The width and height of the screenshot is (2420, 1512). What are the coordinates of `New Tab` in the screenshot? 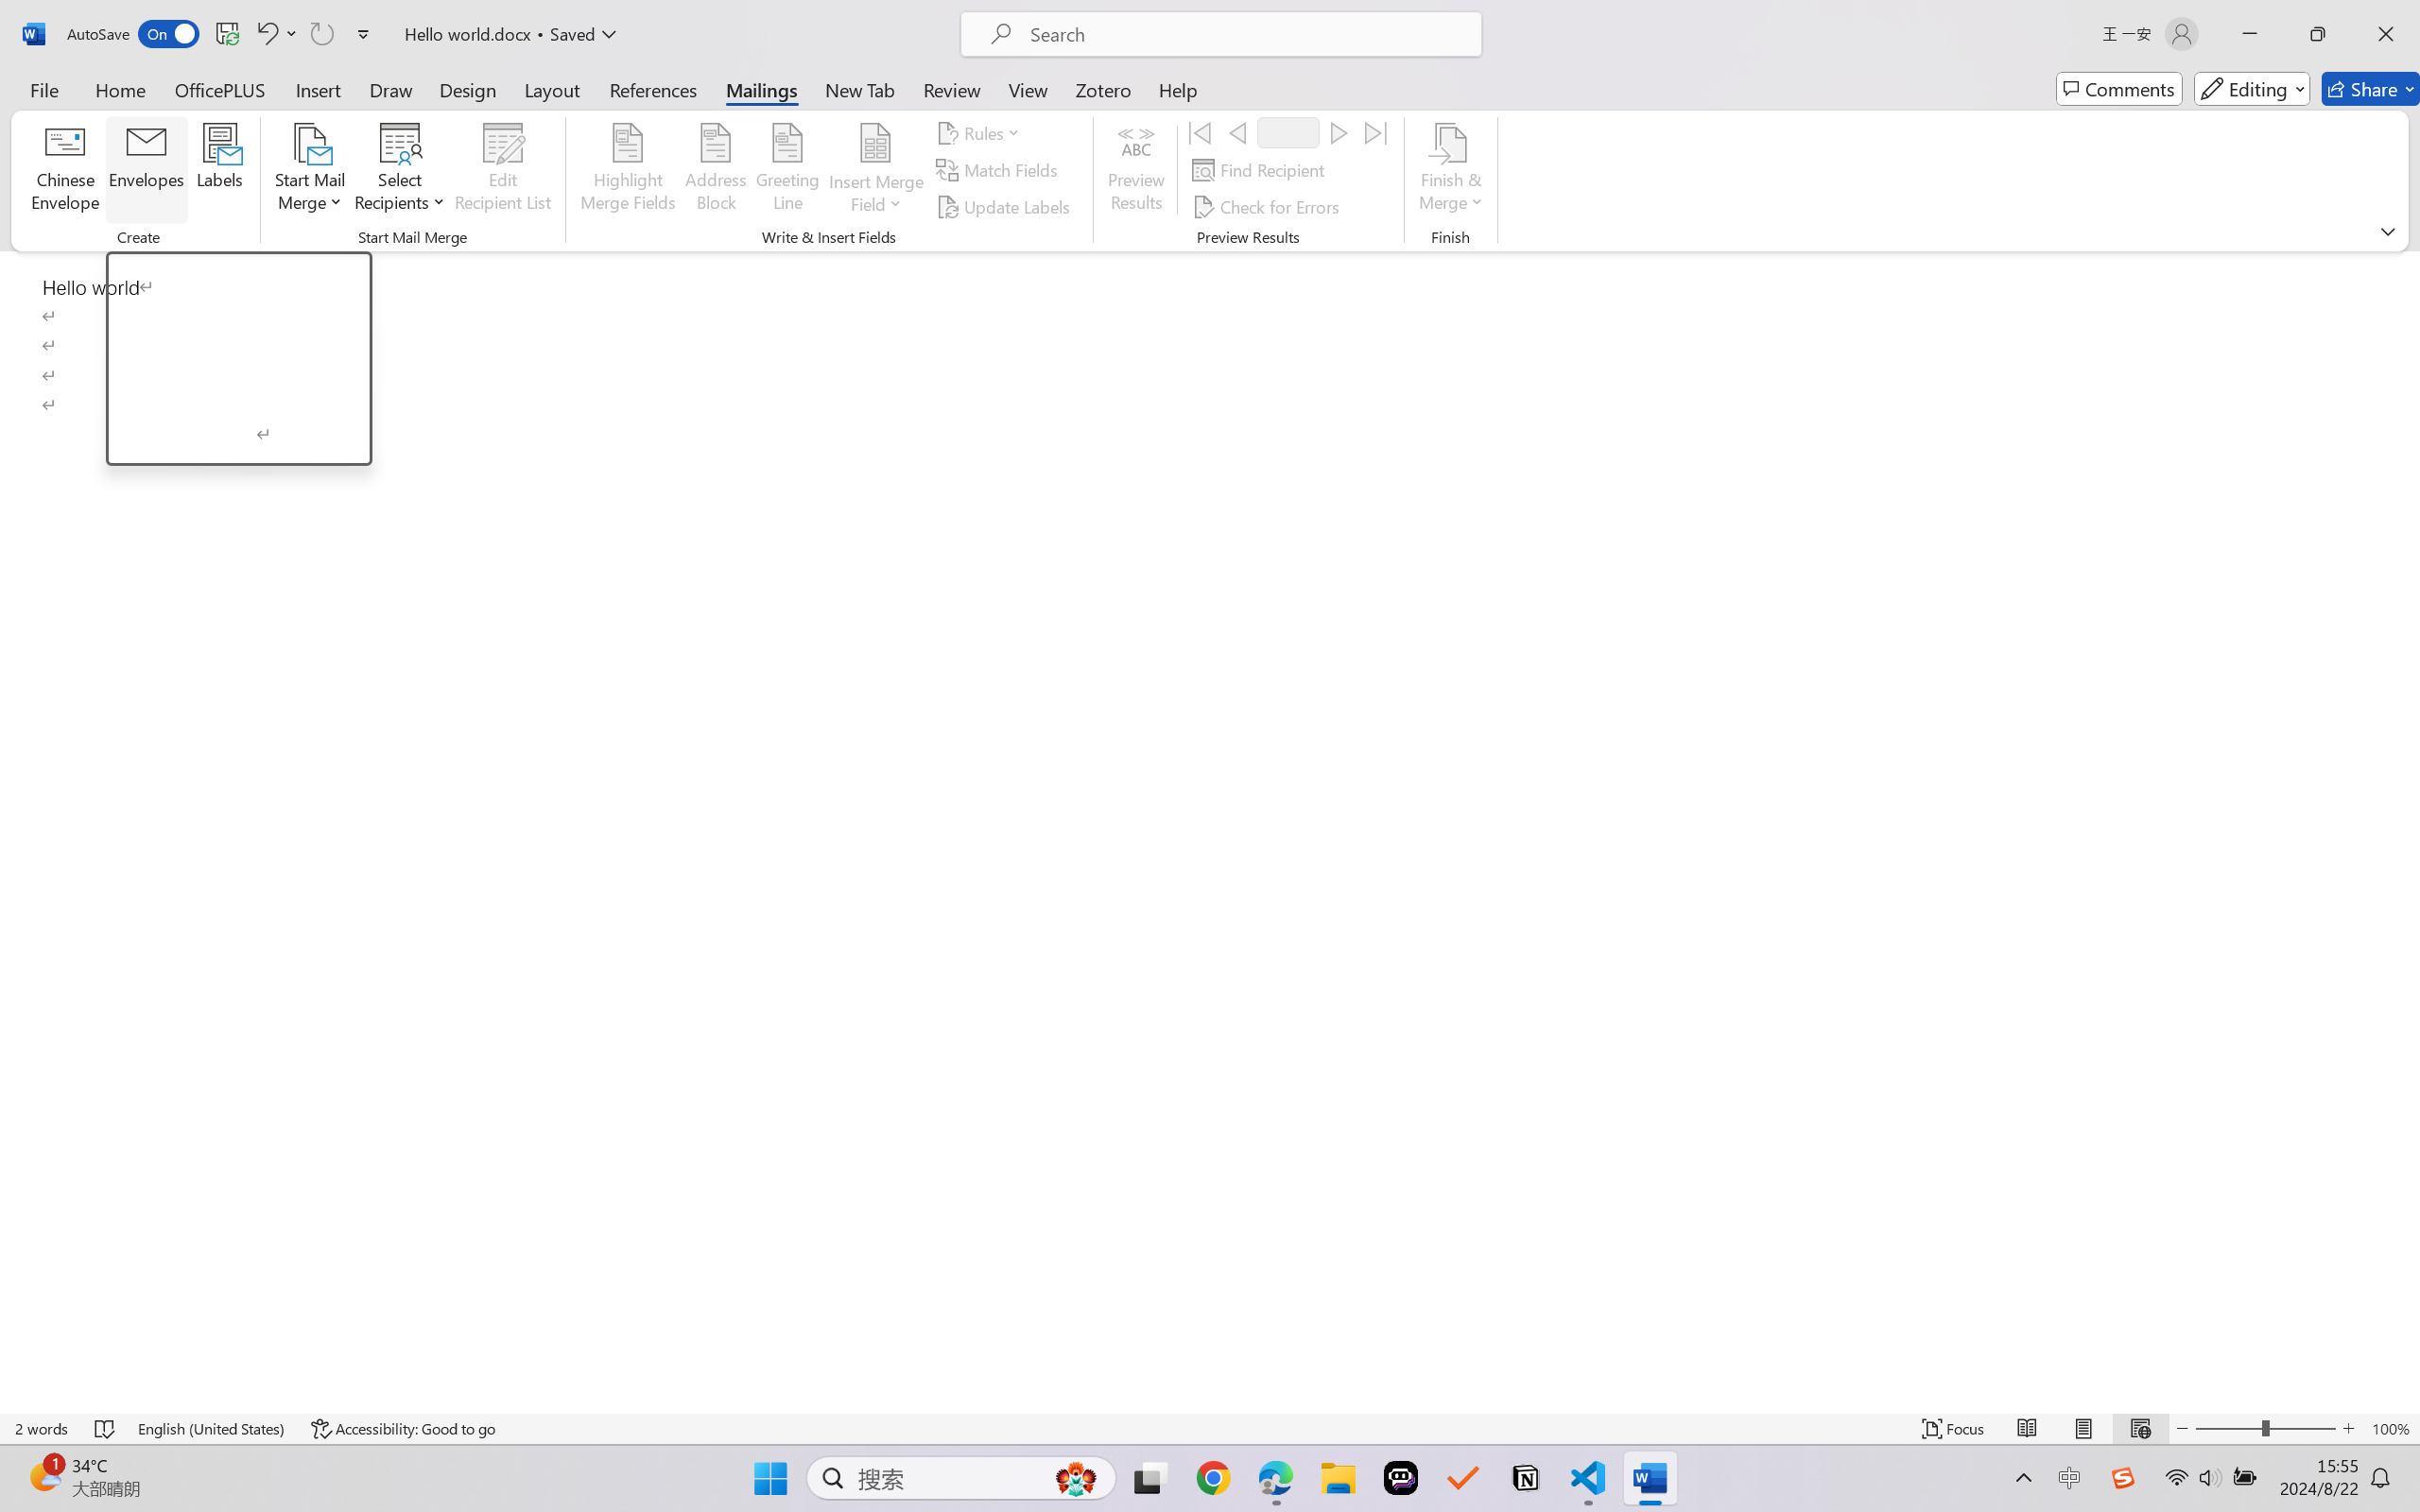 It's located at (860, 89).